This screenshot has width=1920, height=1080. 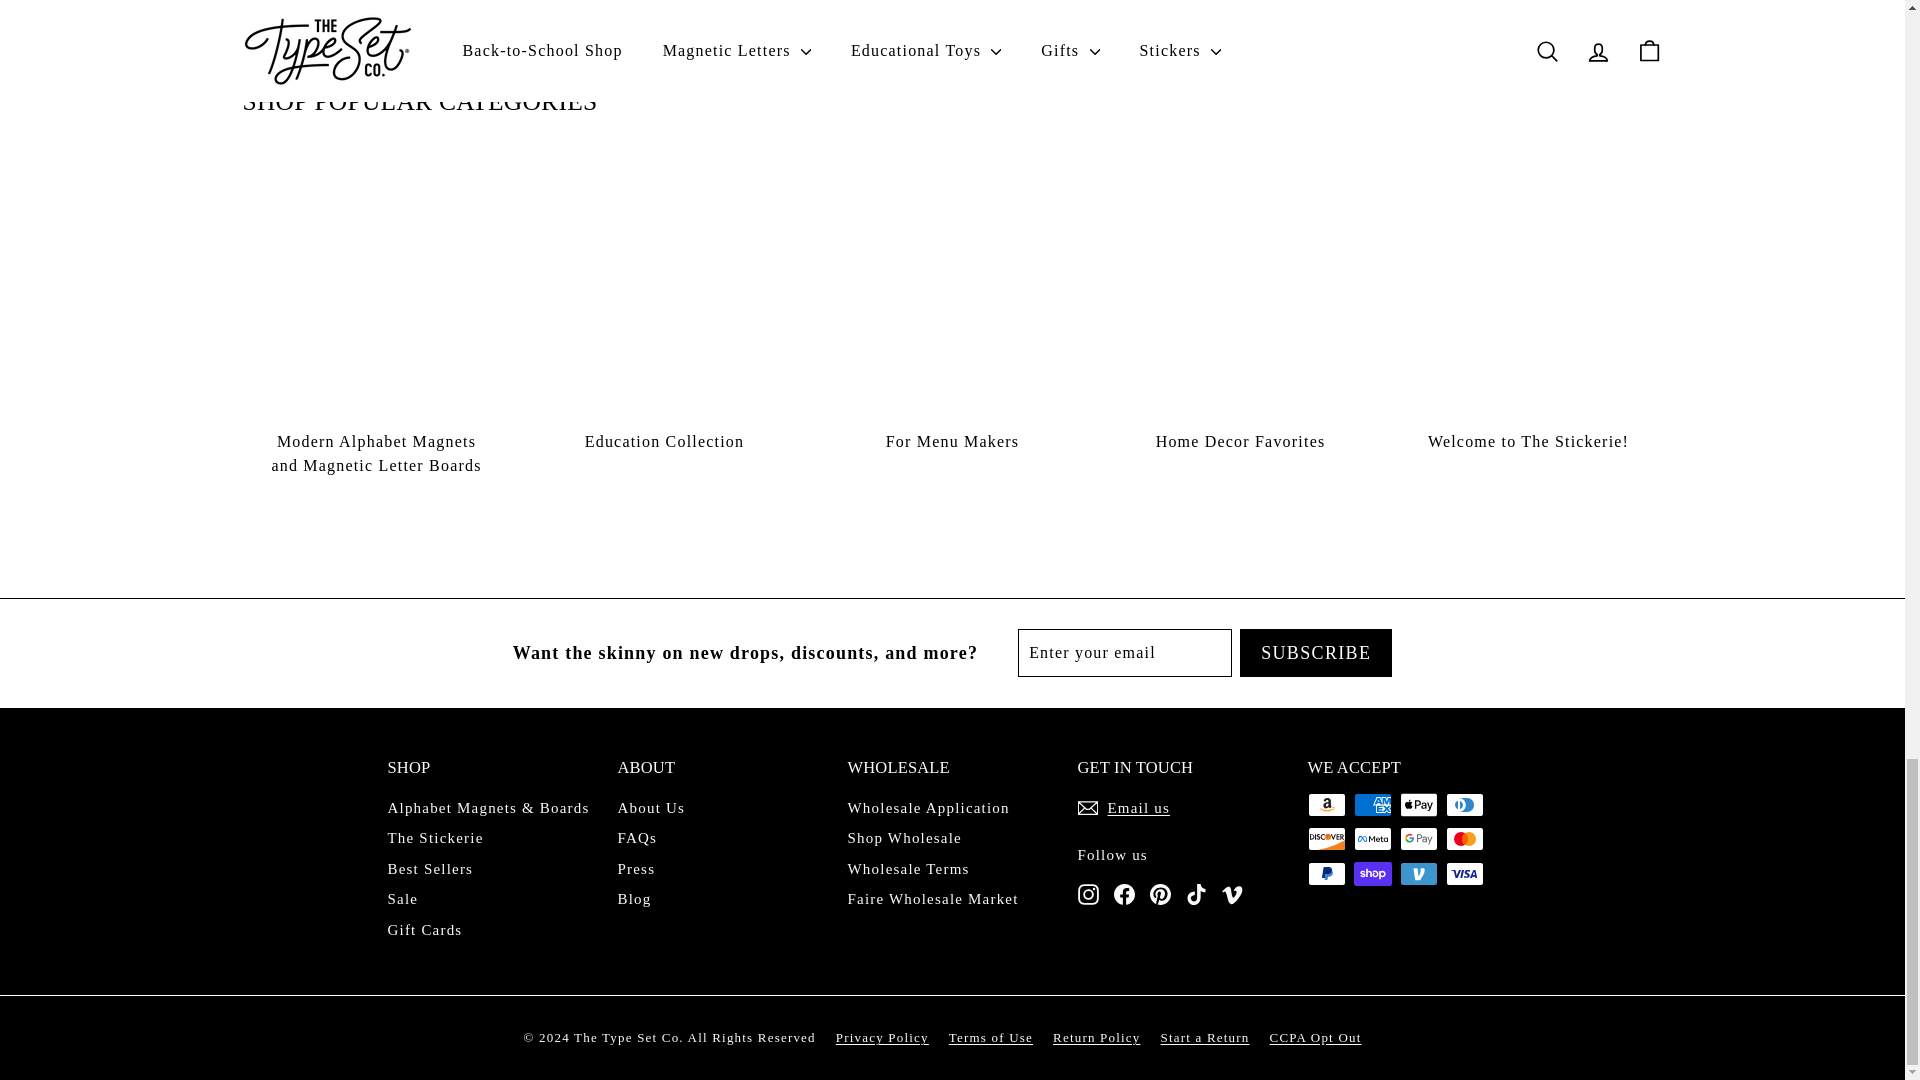 What do you see at coordinates (1372, 804) in the screenshot?
I see `American Express` at bounding box center [1372, 804].